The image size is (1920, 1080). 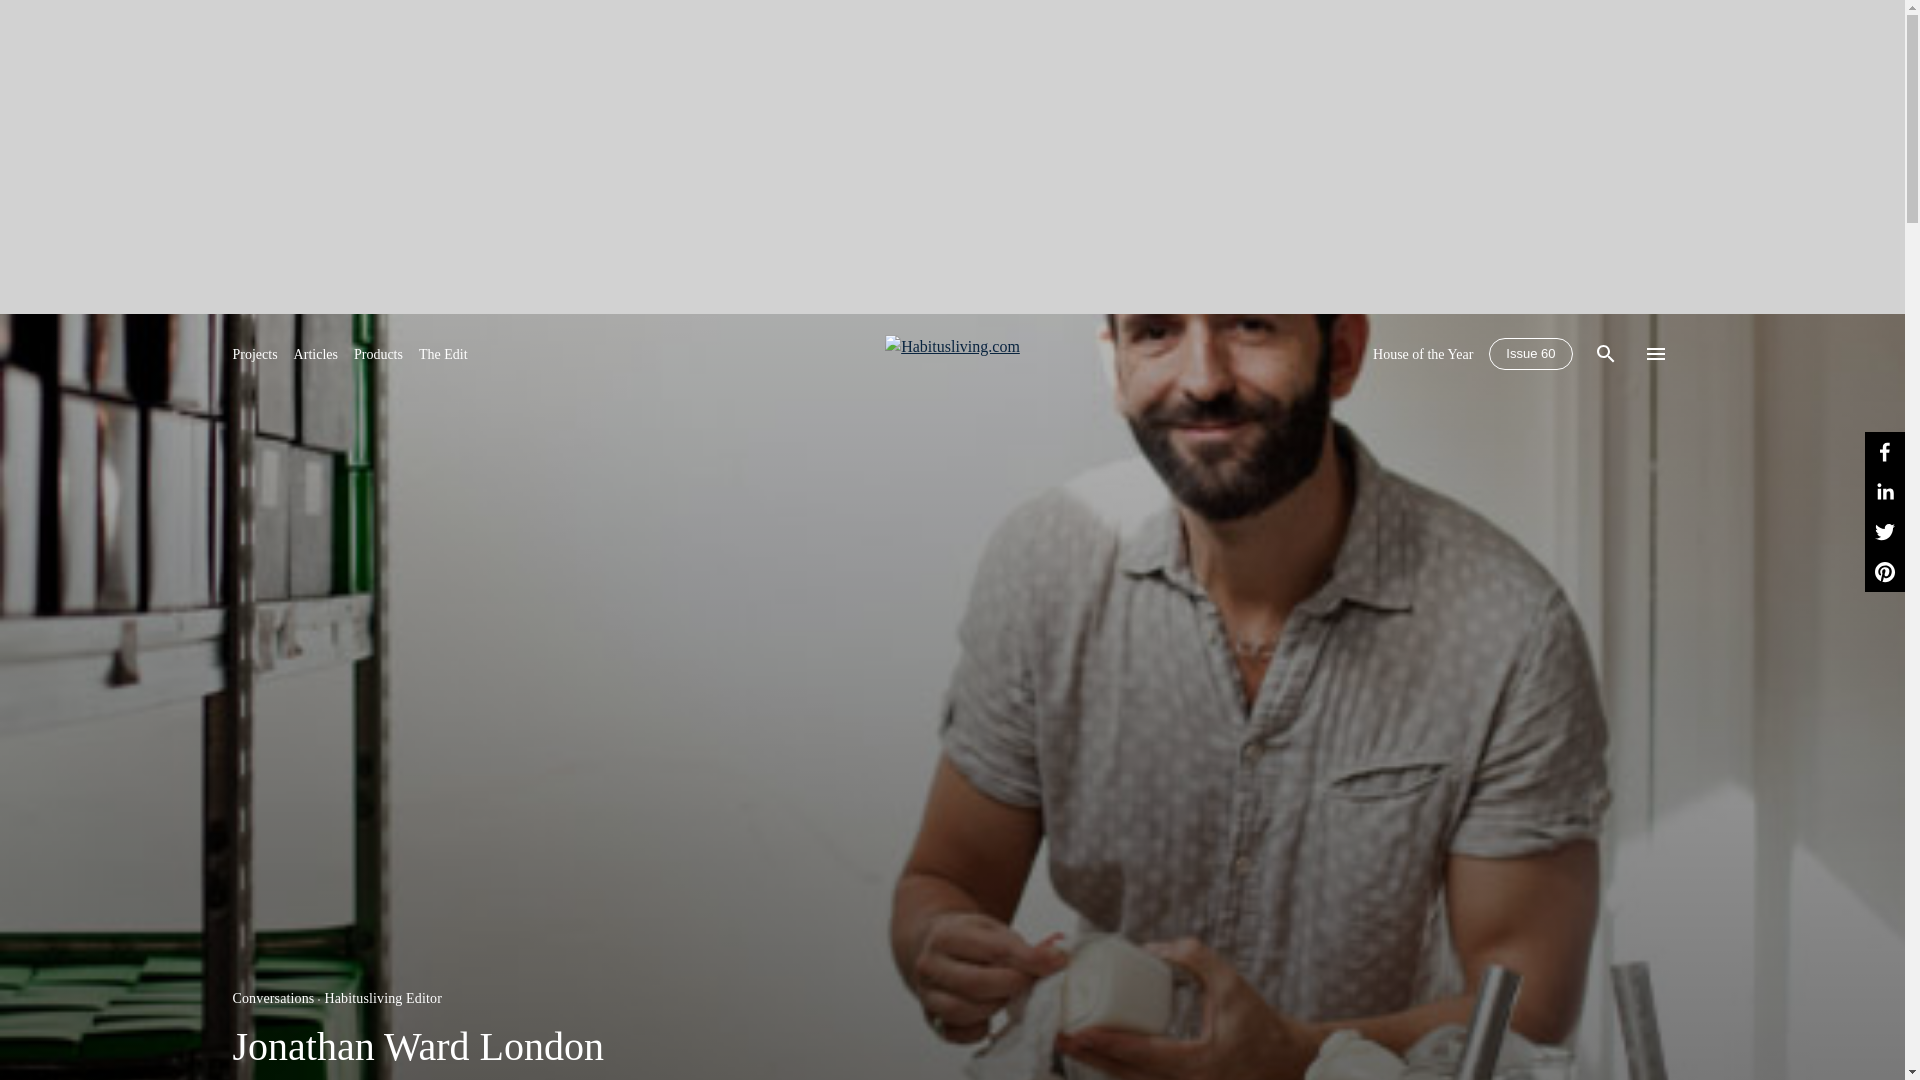 What do you see at coordinates (1530, 354) in the screenshot?
I see `Issue 60` at bounding box center [1530, 354].